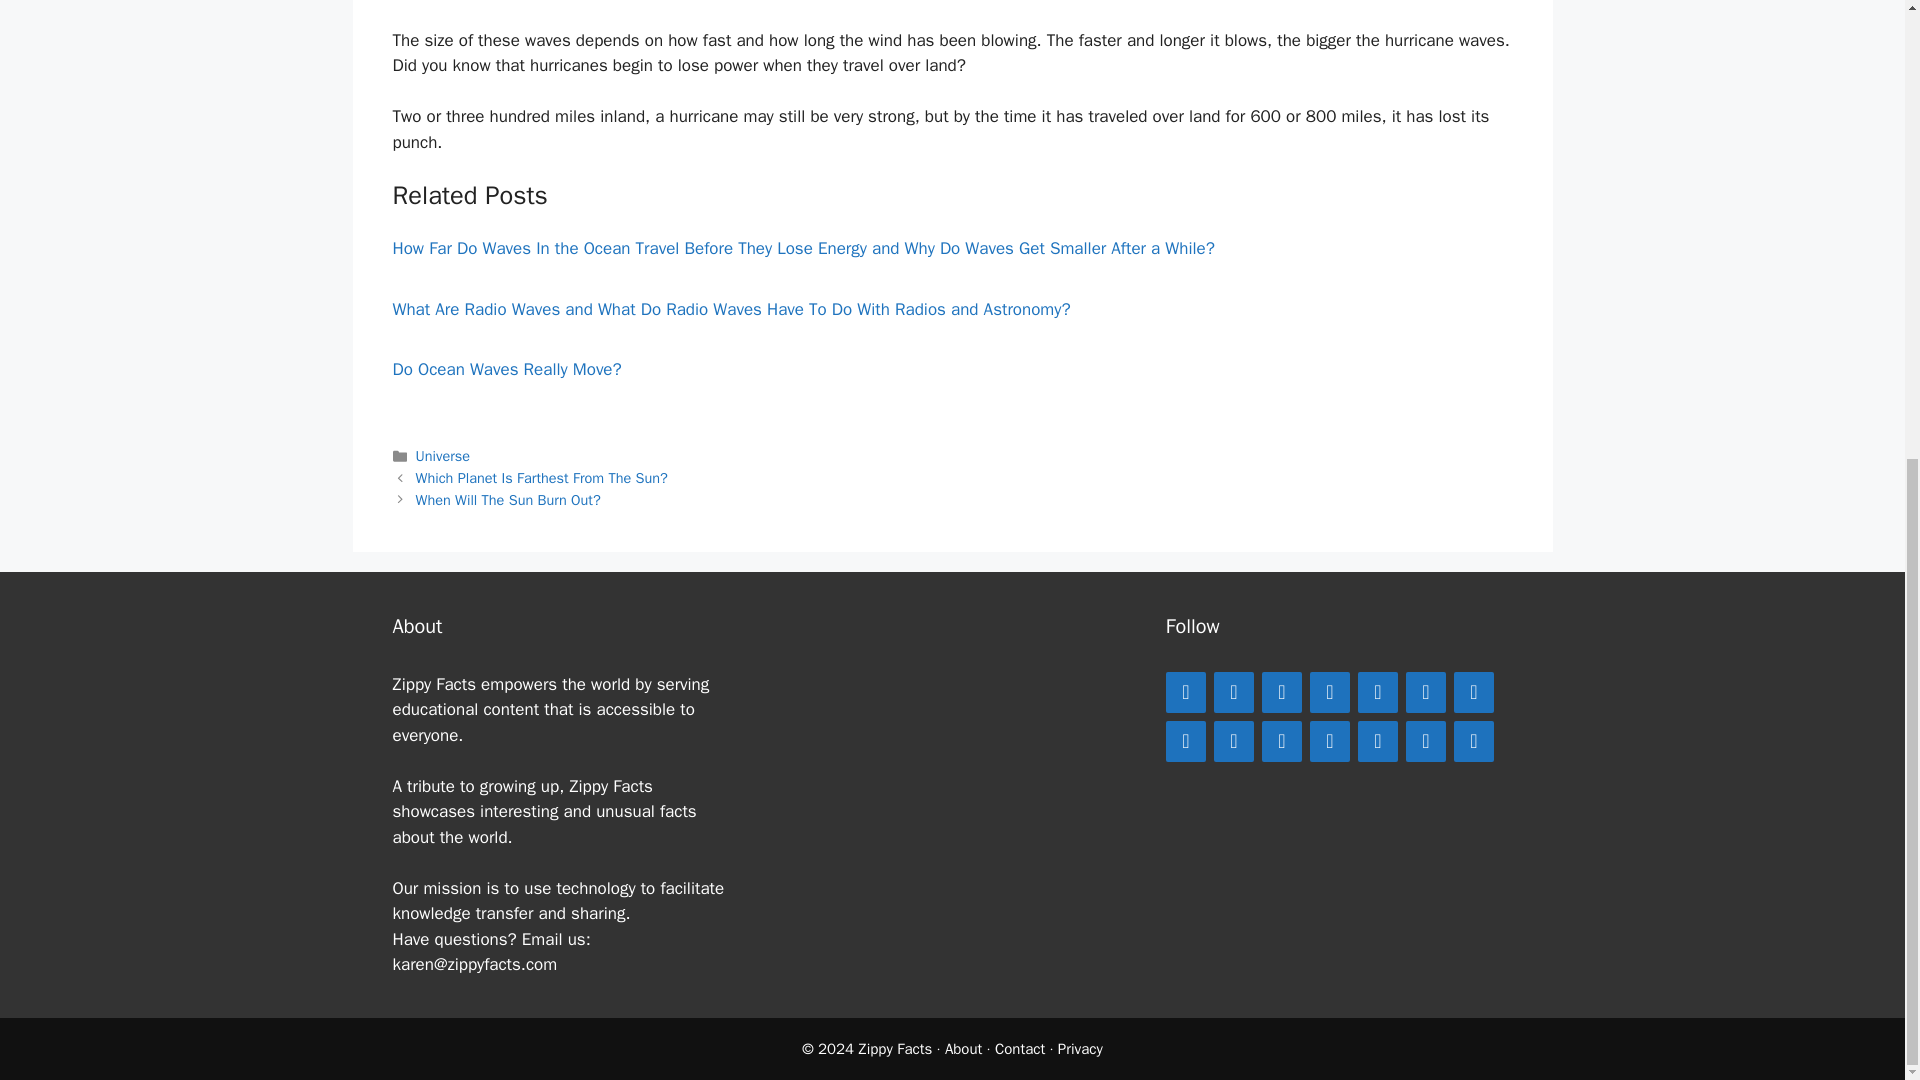 The image size is (1920, 1080). Describe the element at coordinates (1281, 740) in the screenshot. I see `Tumblr` at that location.